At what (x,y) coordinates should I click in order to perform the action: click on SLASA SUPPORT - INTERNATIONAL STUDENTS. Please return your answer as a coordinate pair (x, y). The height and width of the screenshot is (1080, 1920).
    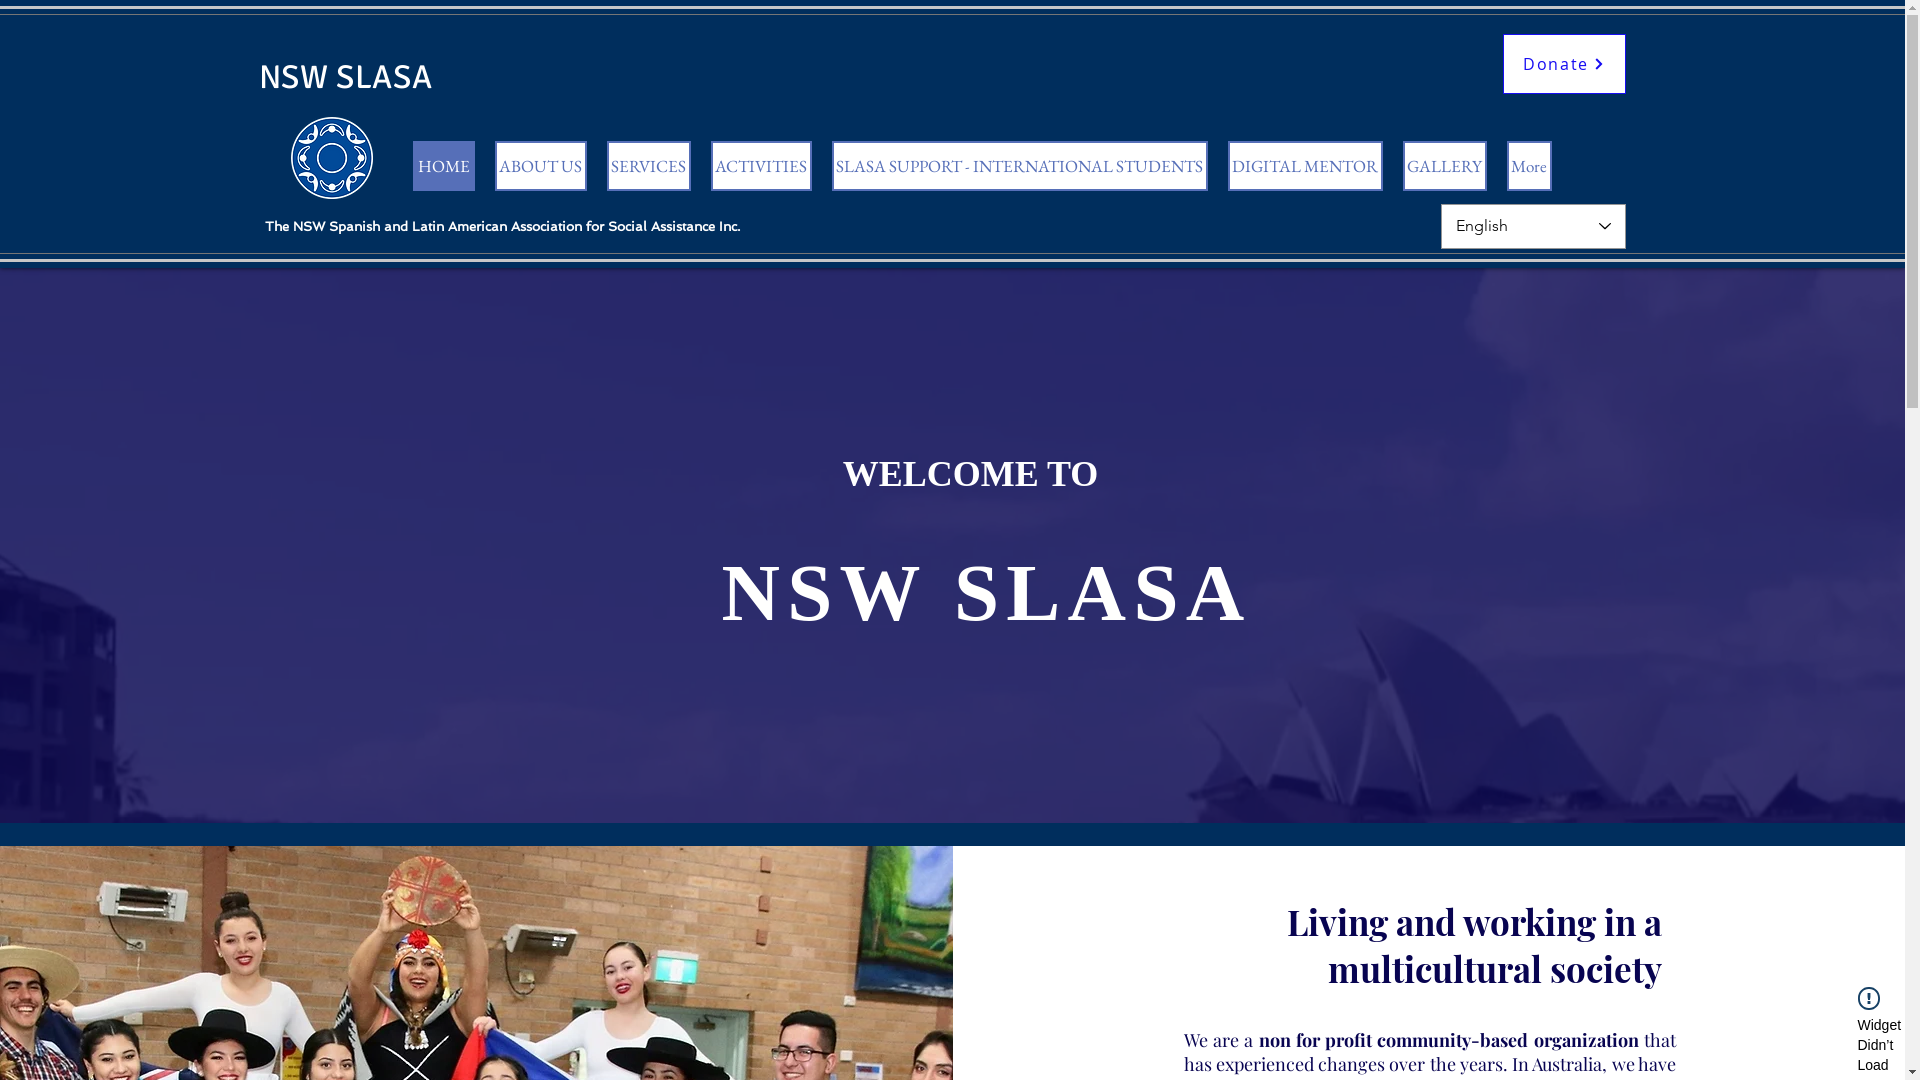
    Looking at the image, I should click on (1020, 166).